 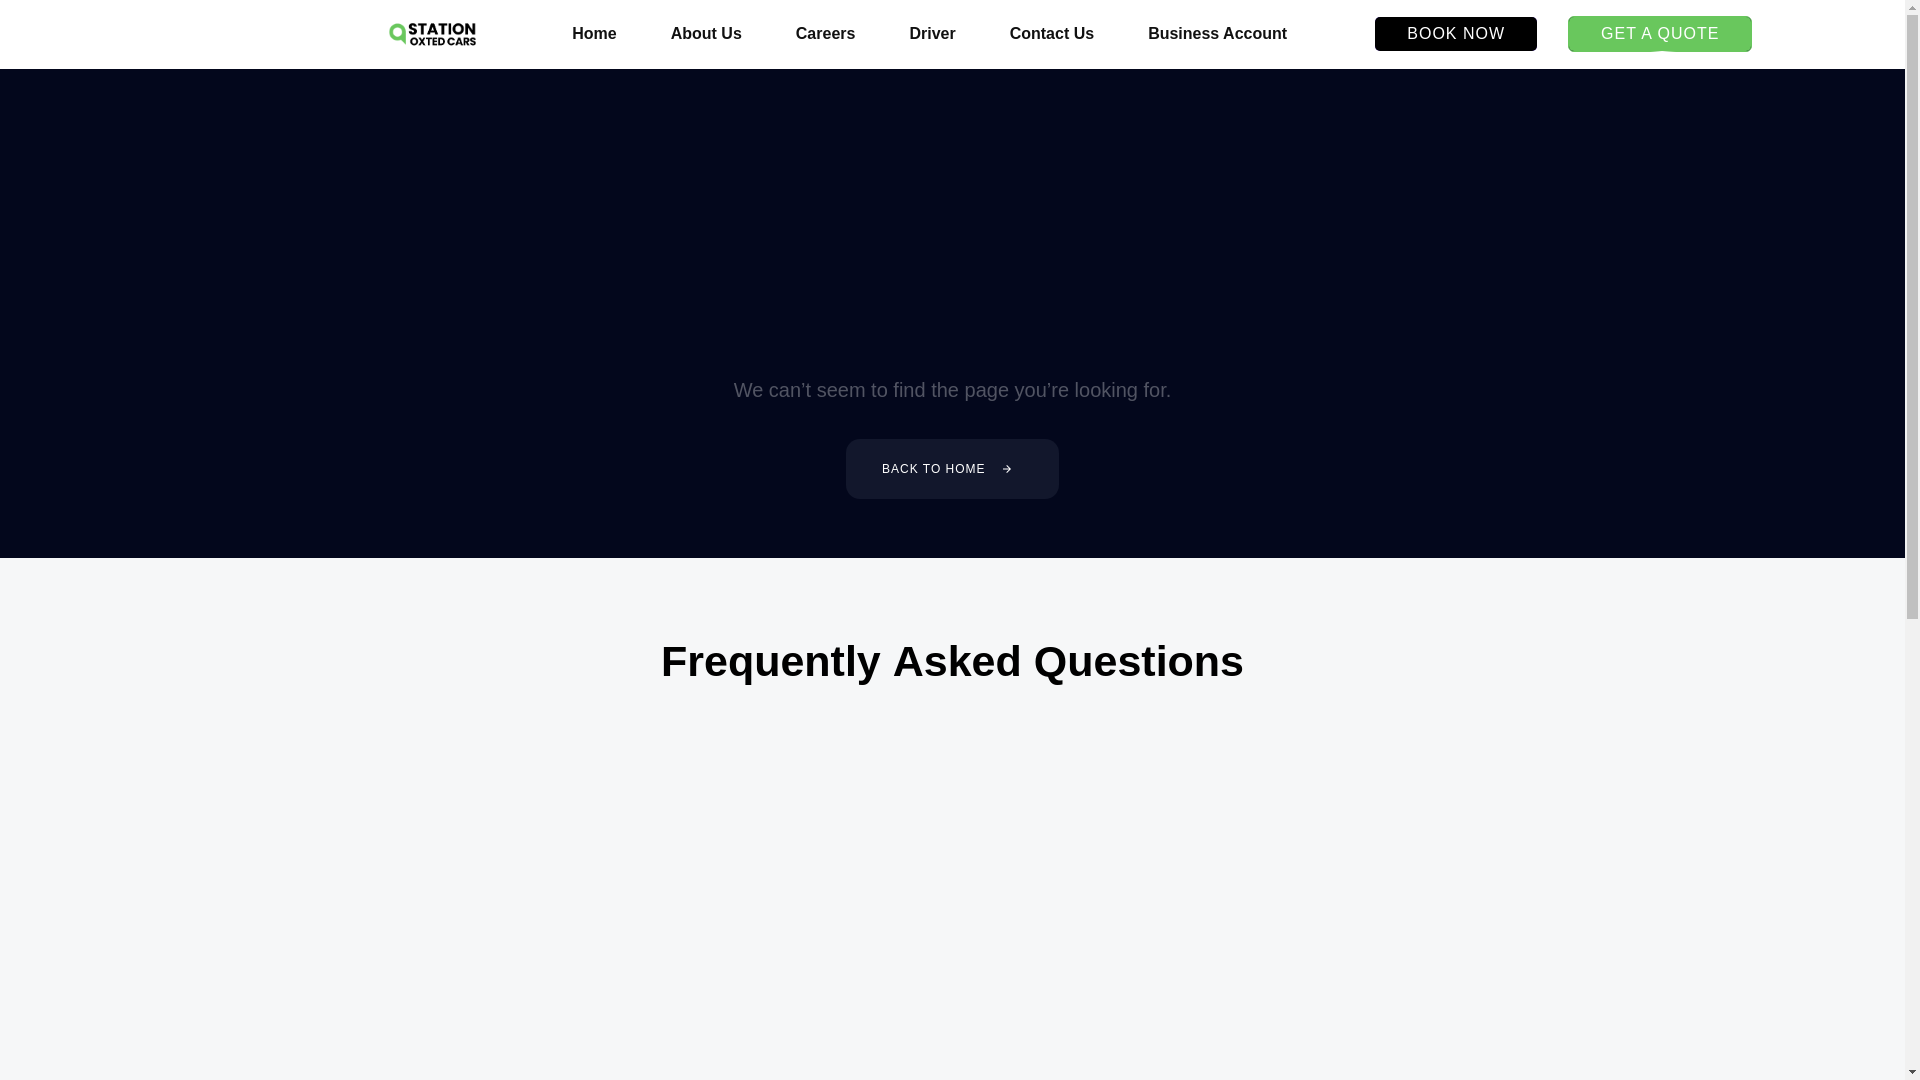 I want to click on BOOK NOW, so click(x=1456, y=34).